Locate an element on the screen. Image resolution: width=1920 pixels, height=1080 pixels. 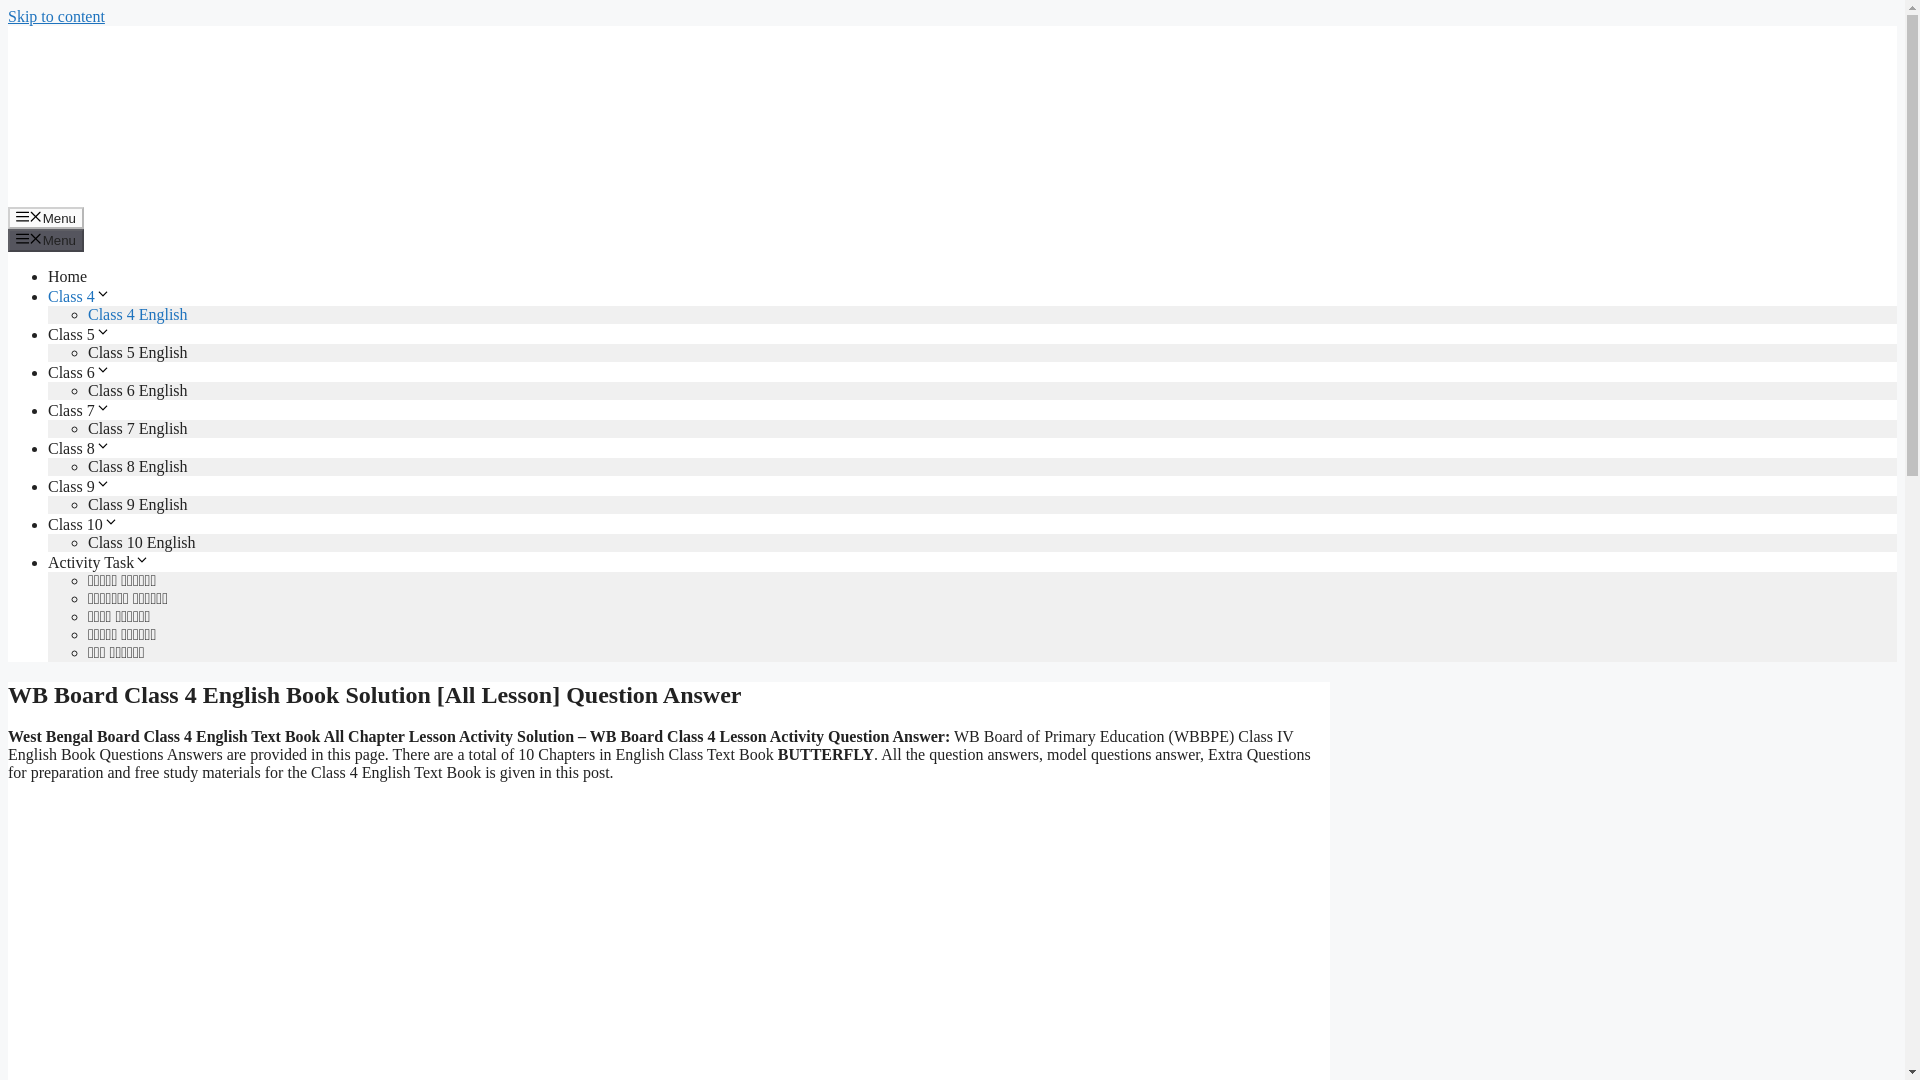
Class 10 is located at coordinates (84, 524).